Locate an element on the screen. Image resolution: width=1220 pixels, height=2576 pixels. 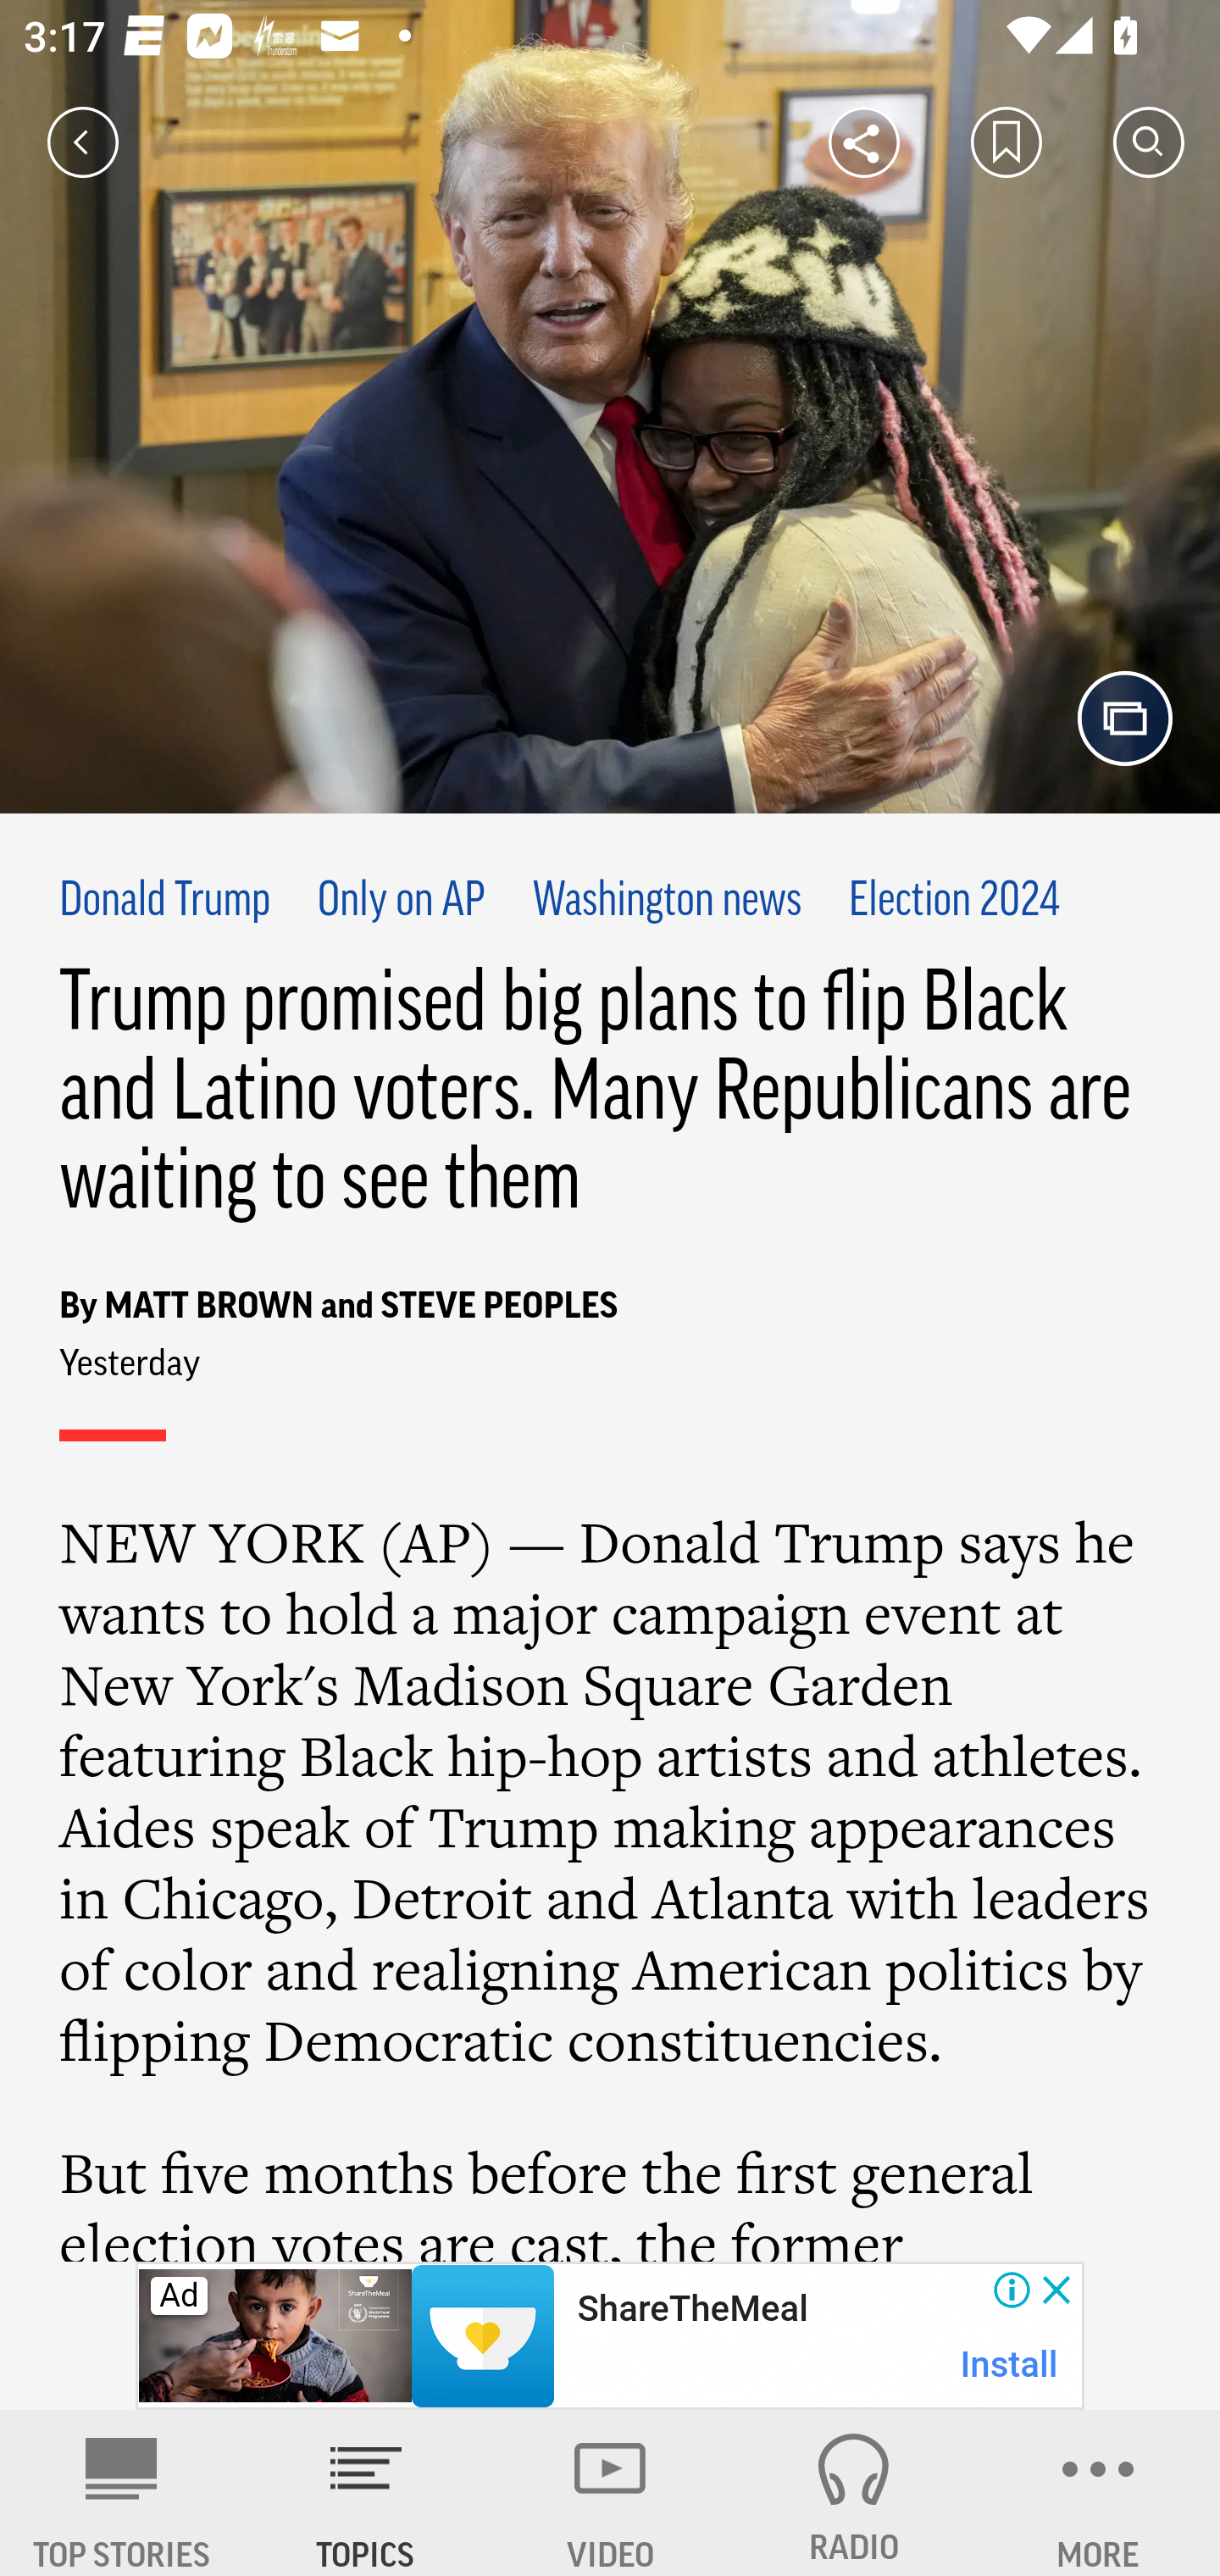
Donald Trump is located at coordinates (166, 902).